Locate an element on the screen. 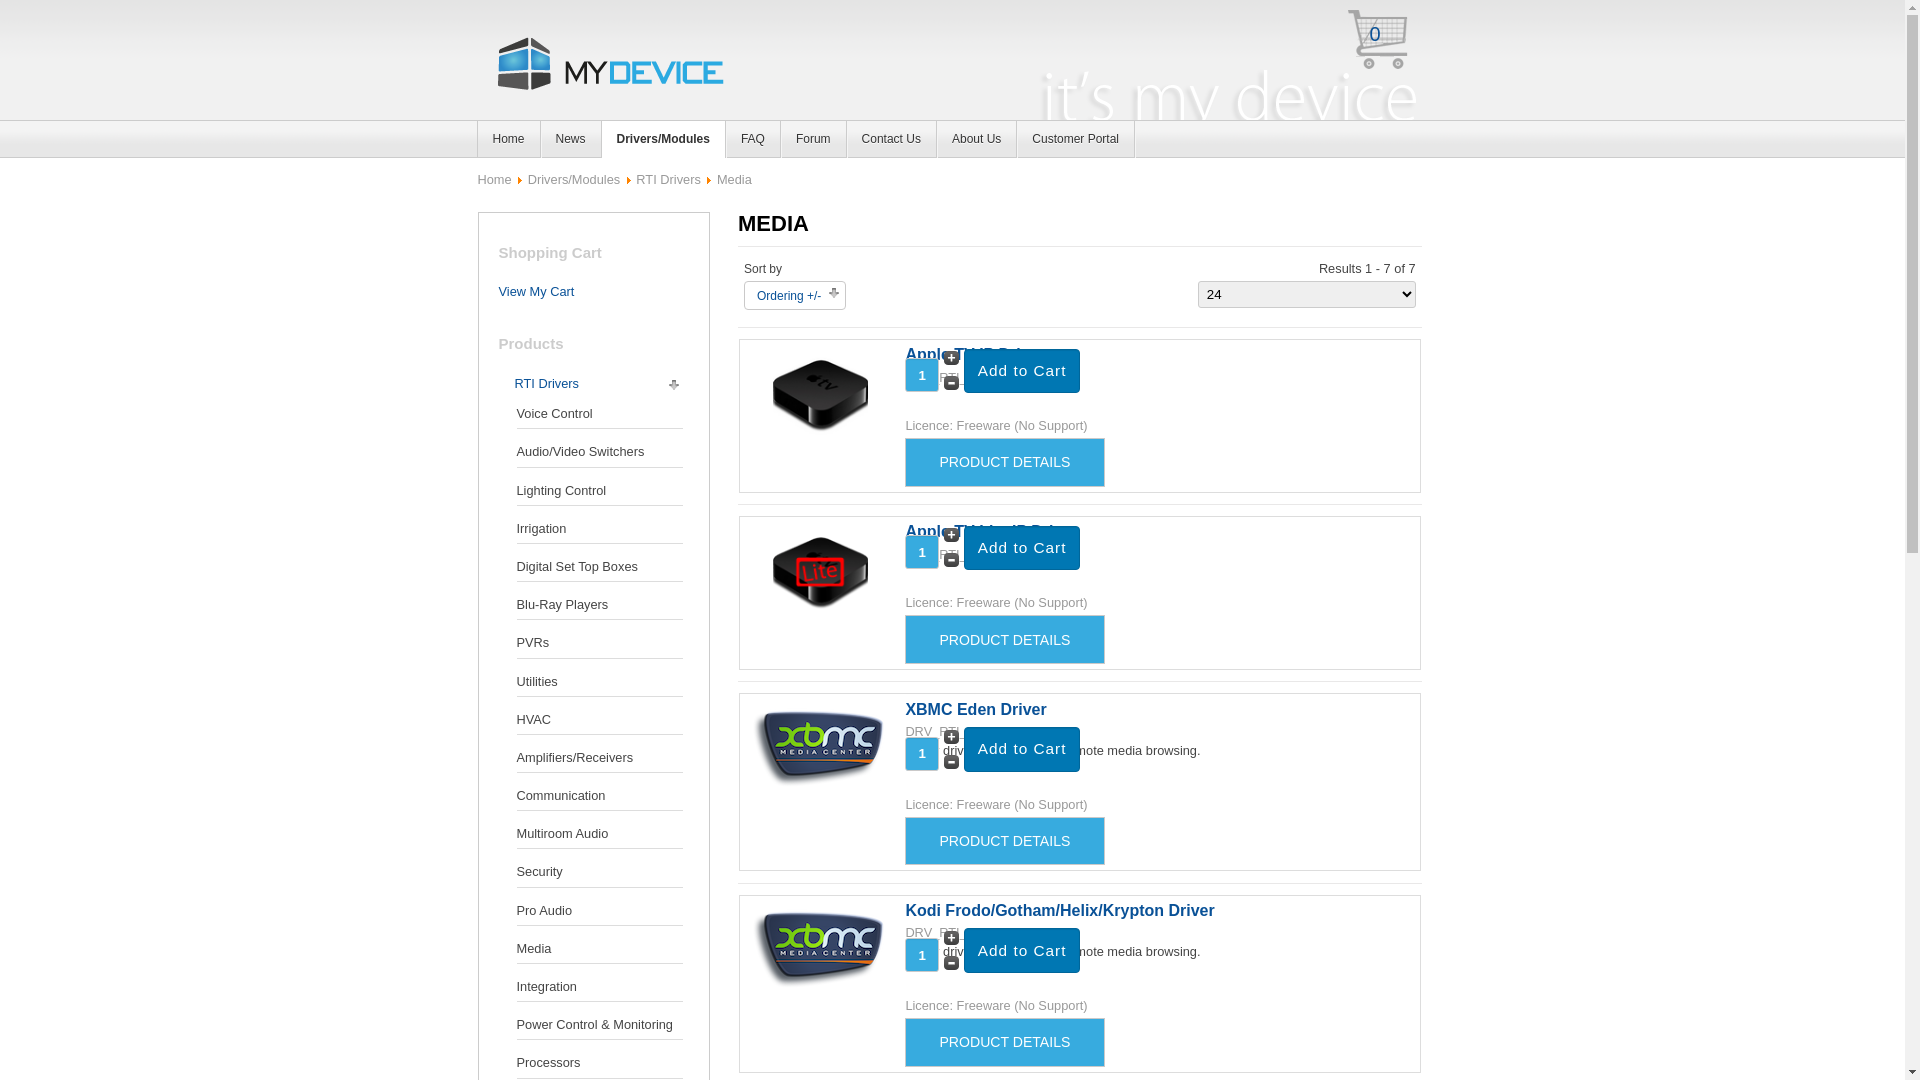  PRODUCT DETAILS is located at coordinates (1004, 1042).